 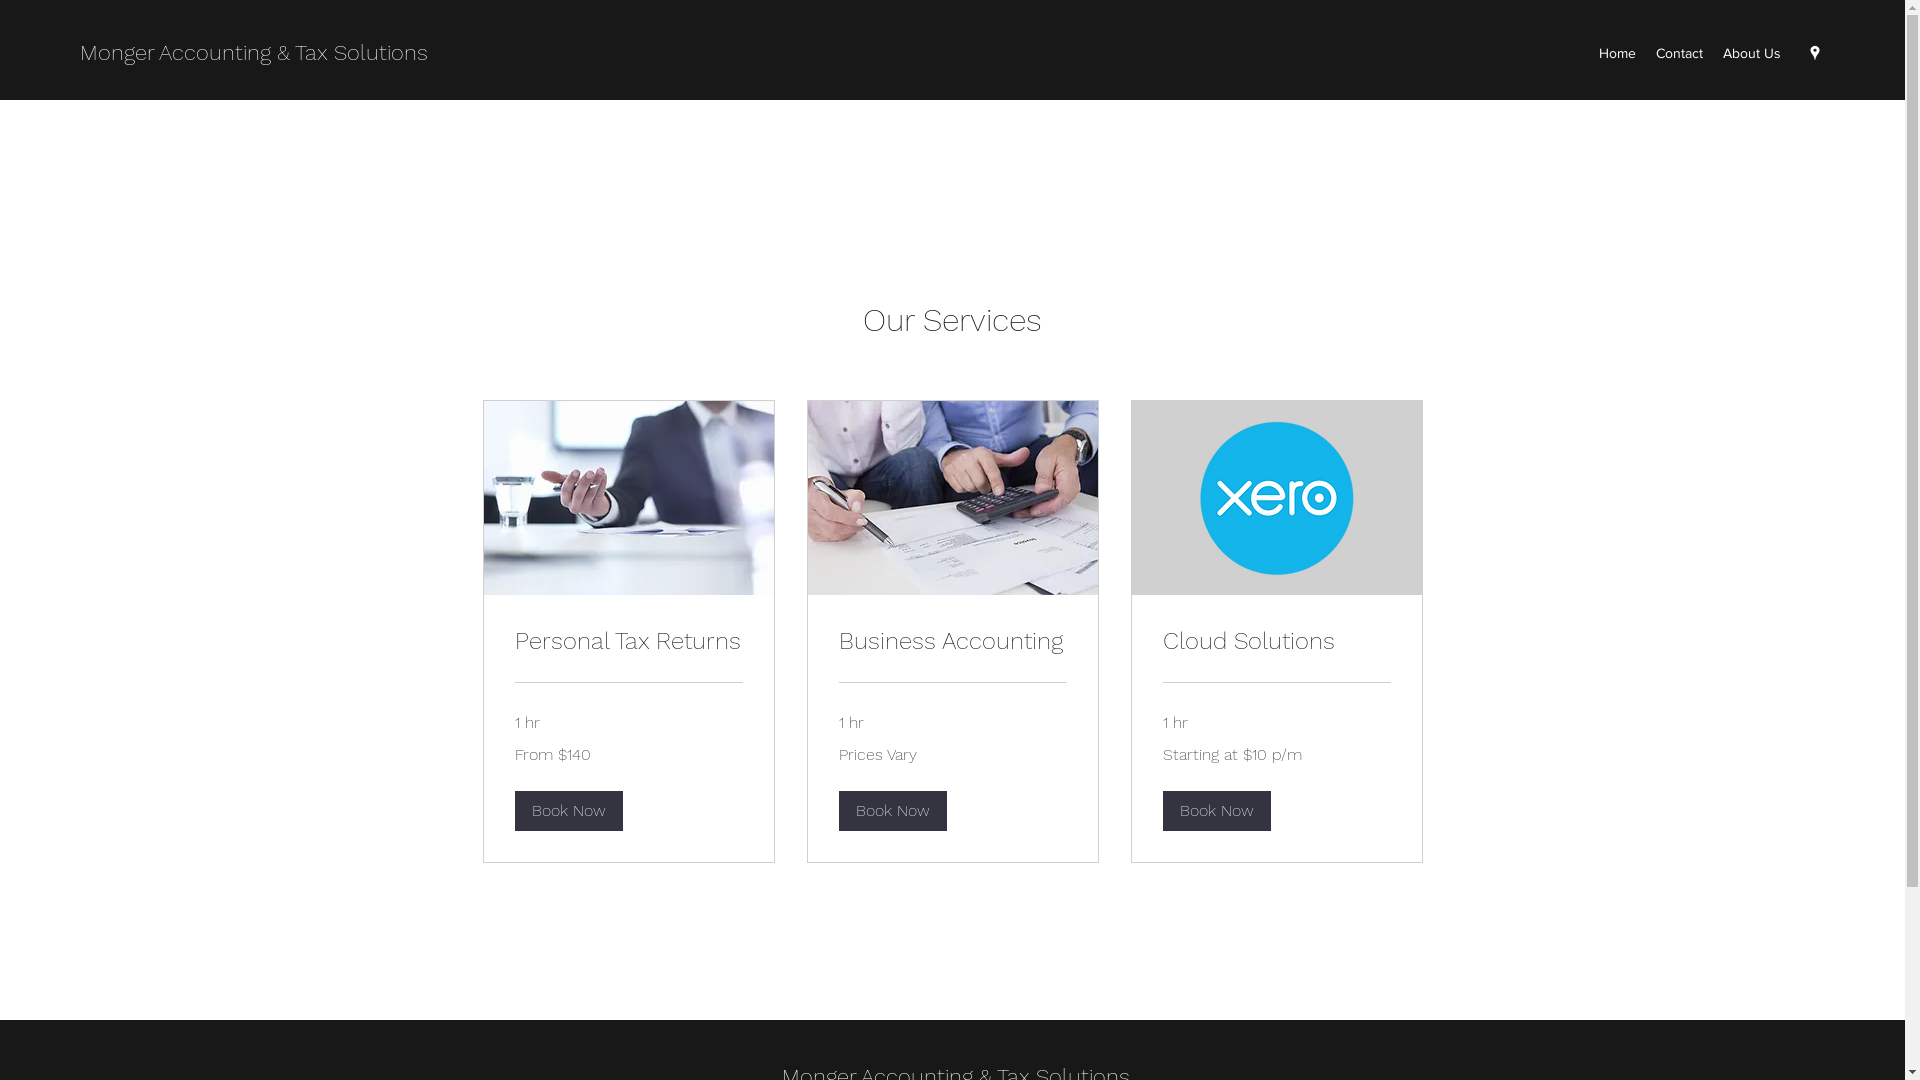 I want to click on Book Now, so click(x=1216, y=811).